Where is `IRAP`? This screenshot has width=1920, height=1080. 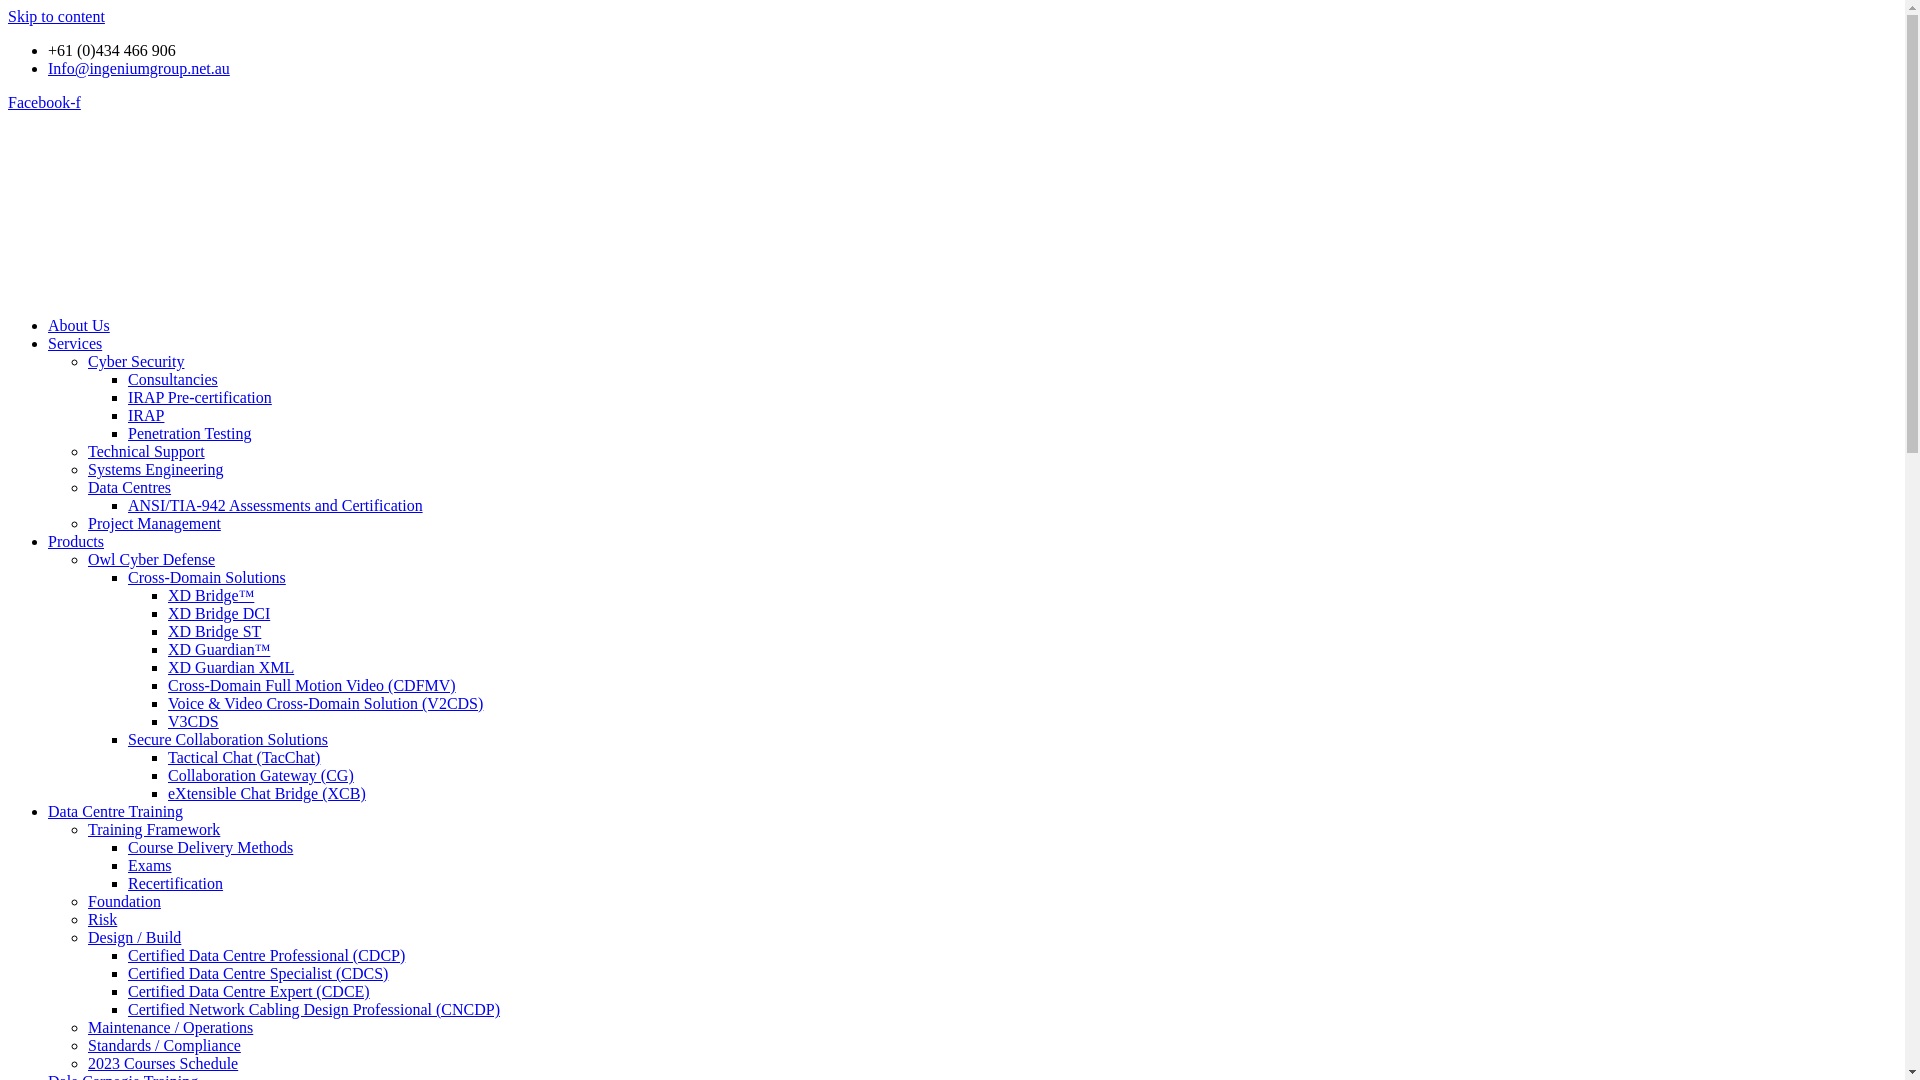
IRAP is located at coordinates (146, 416).